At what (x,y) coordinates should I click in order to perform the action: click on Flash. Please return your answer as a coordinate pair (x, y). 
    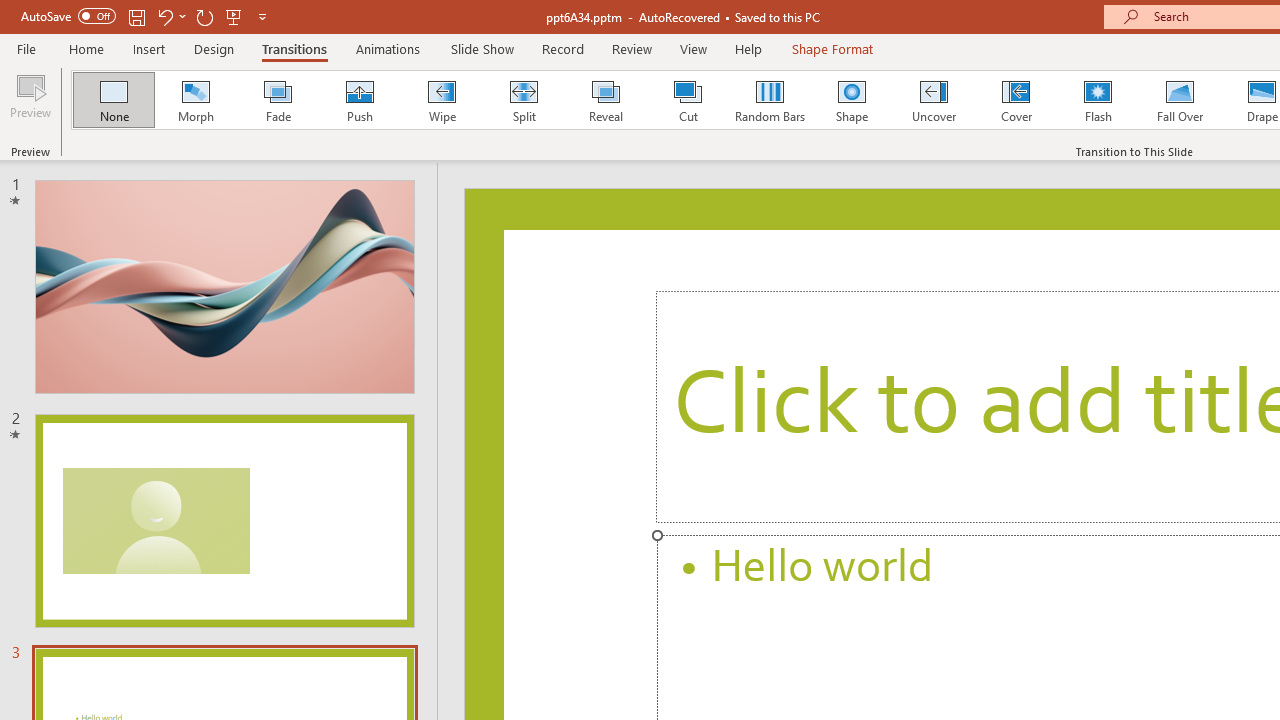
    Looking at the image, I should click on (1098, 100).